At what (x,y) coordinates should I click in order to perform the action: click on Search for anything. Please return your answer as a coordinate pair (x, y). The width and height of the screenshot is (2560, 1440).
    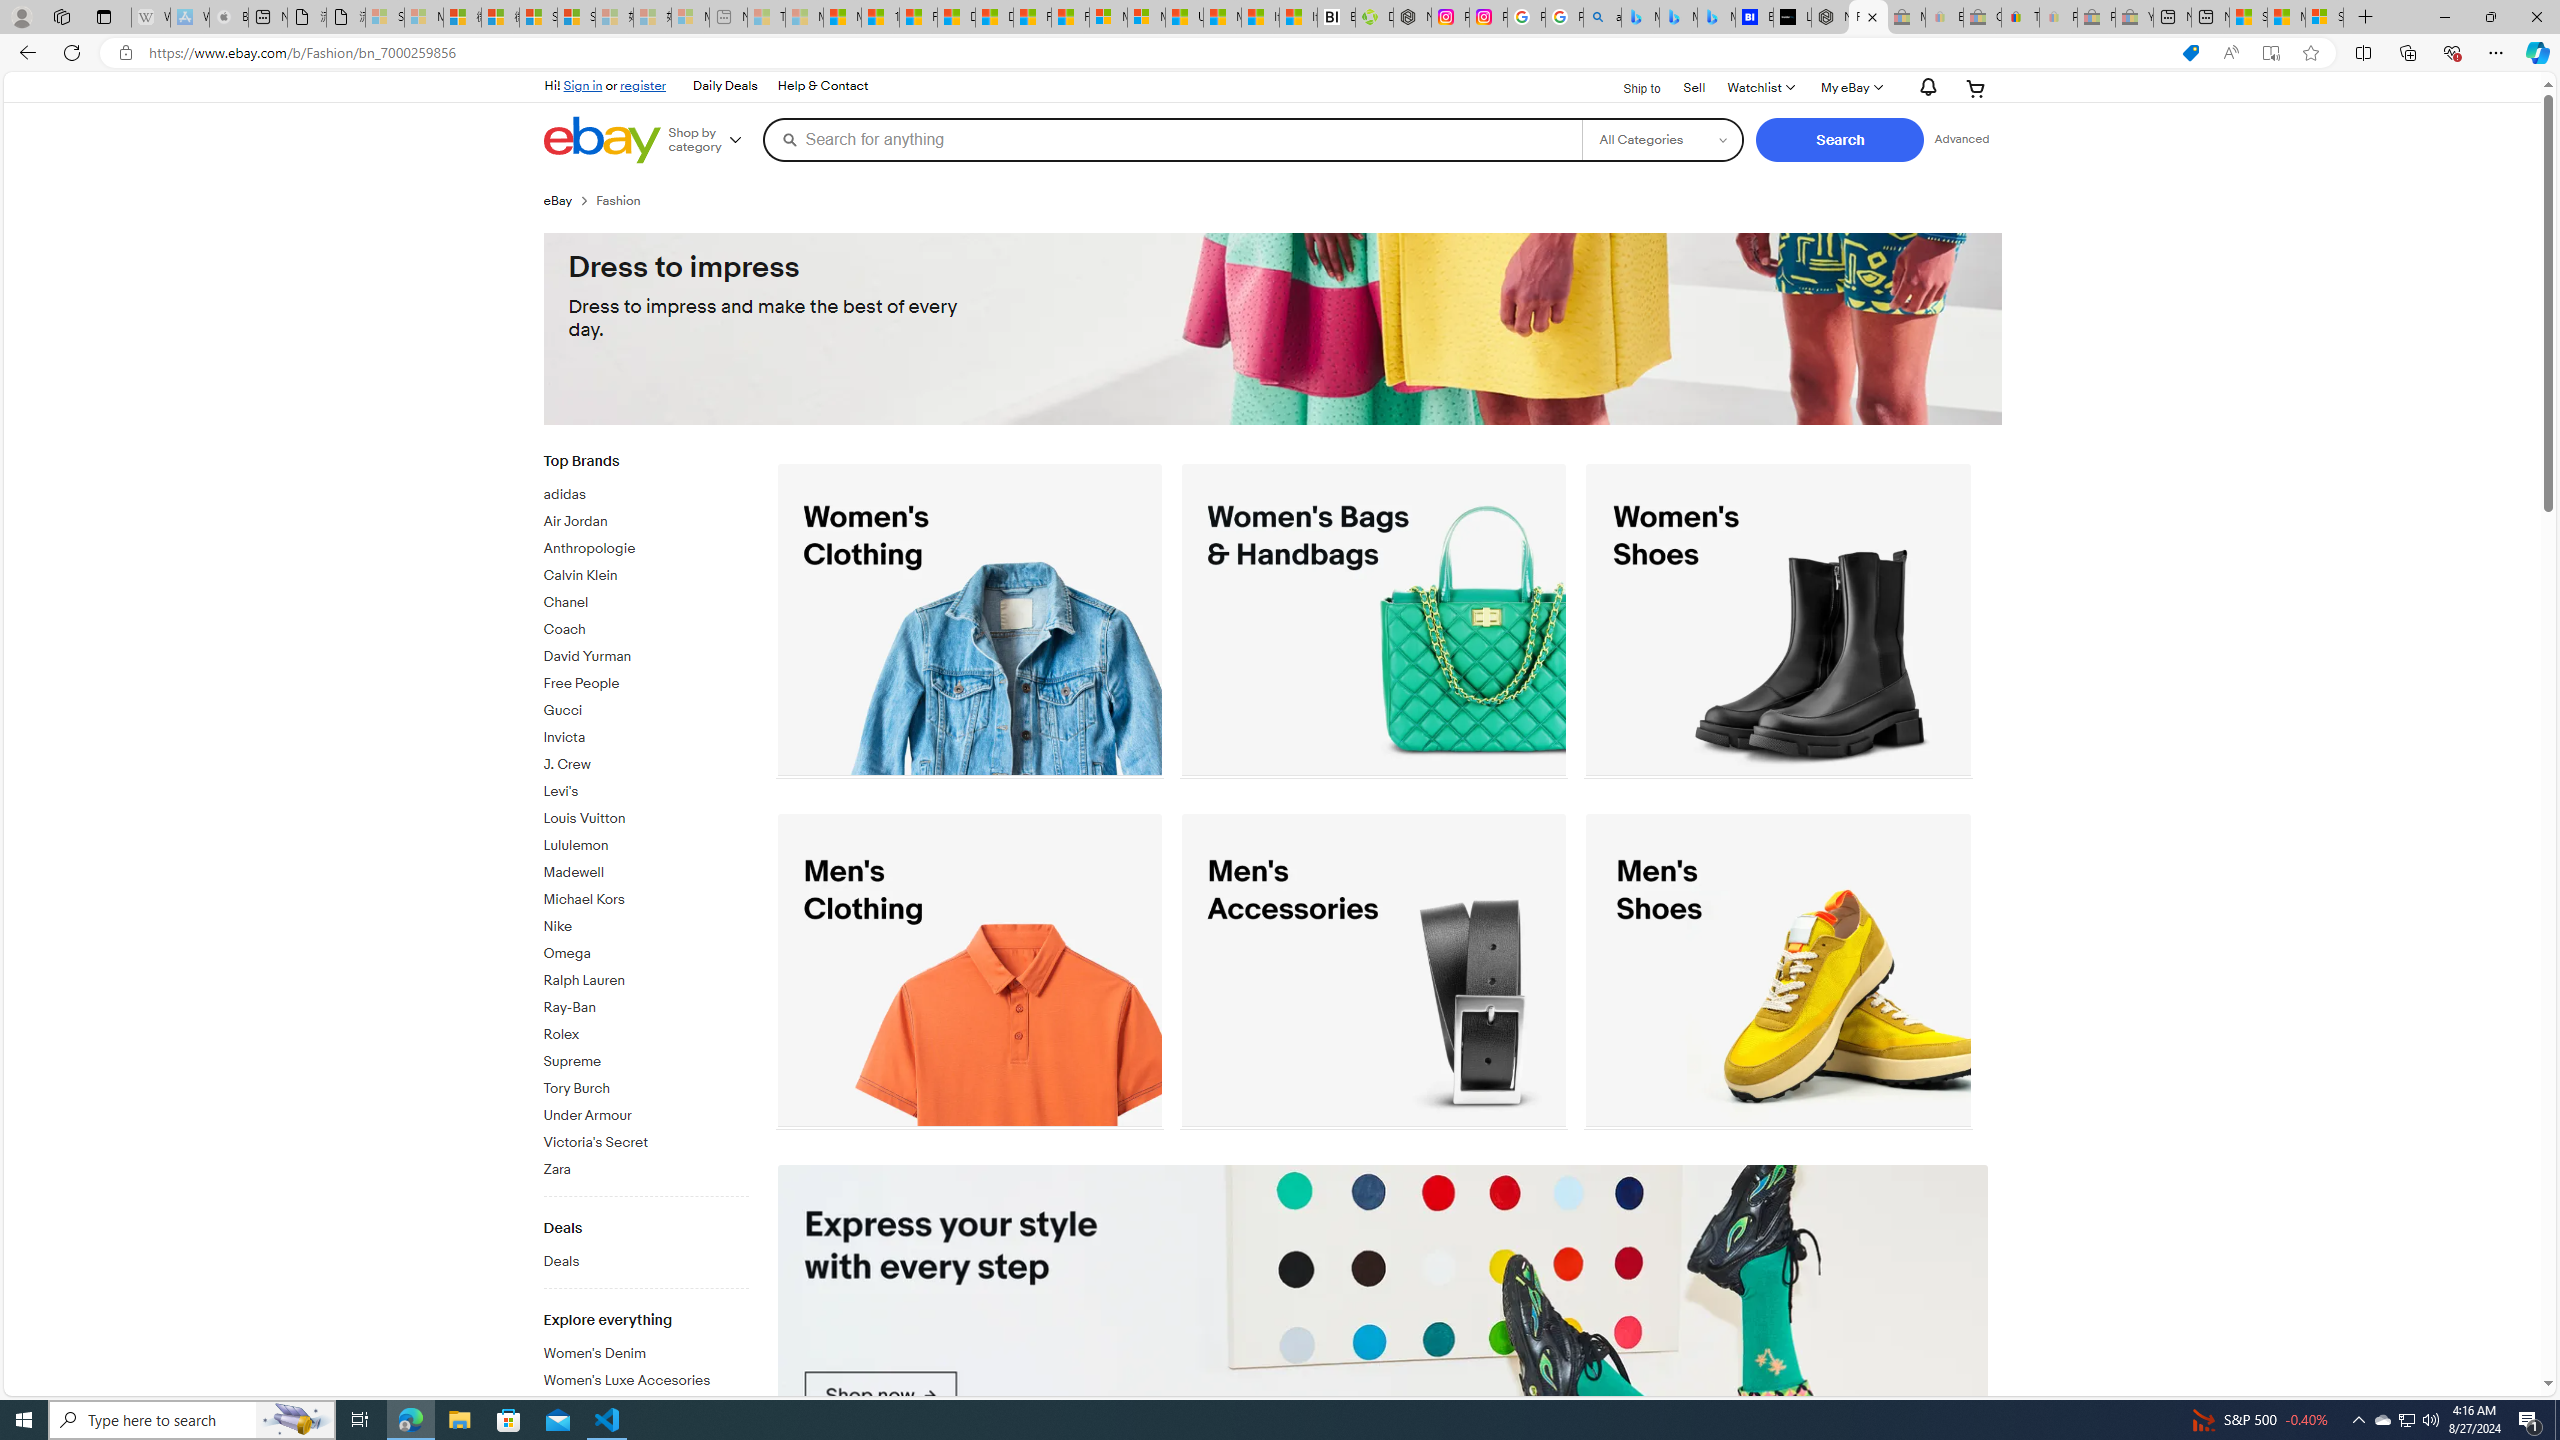
    Looking at the image, I should click on (1172, 139).